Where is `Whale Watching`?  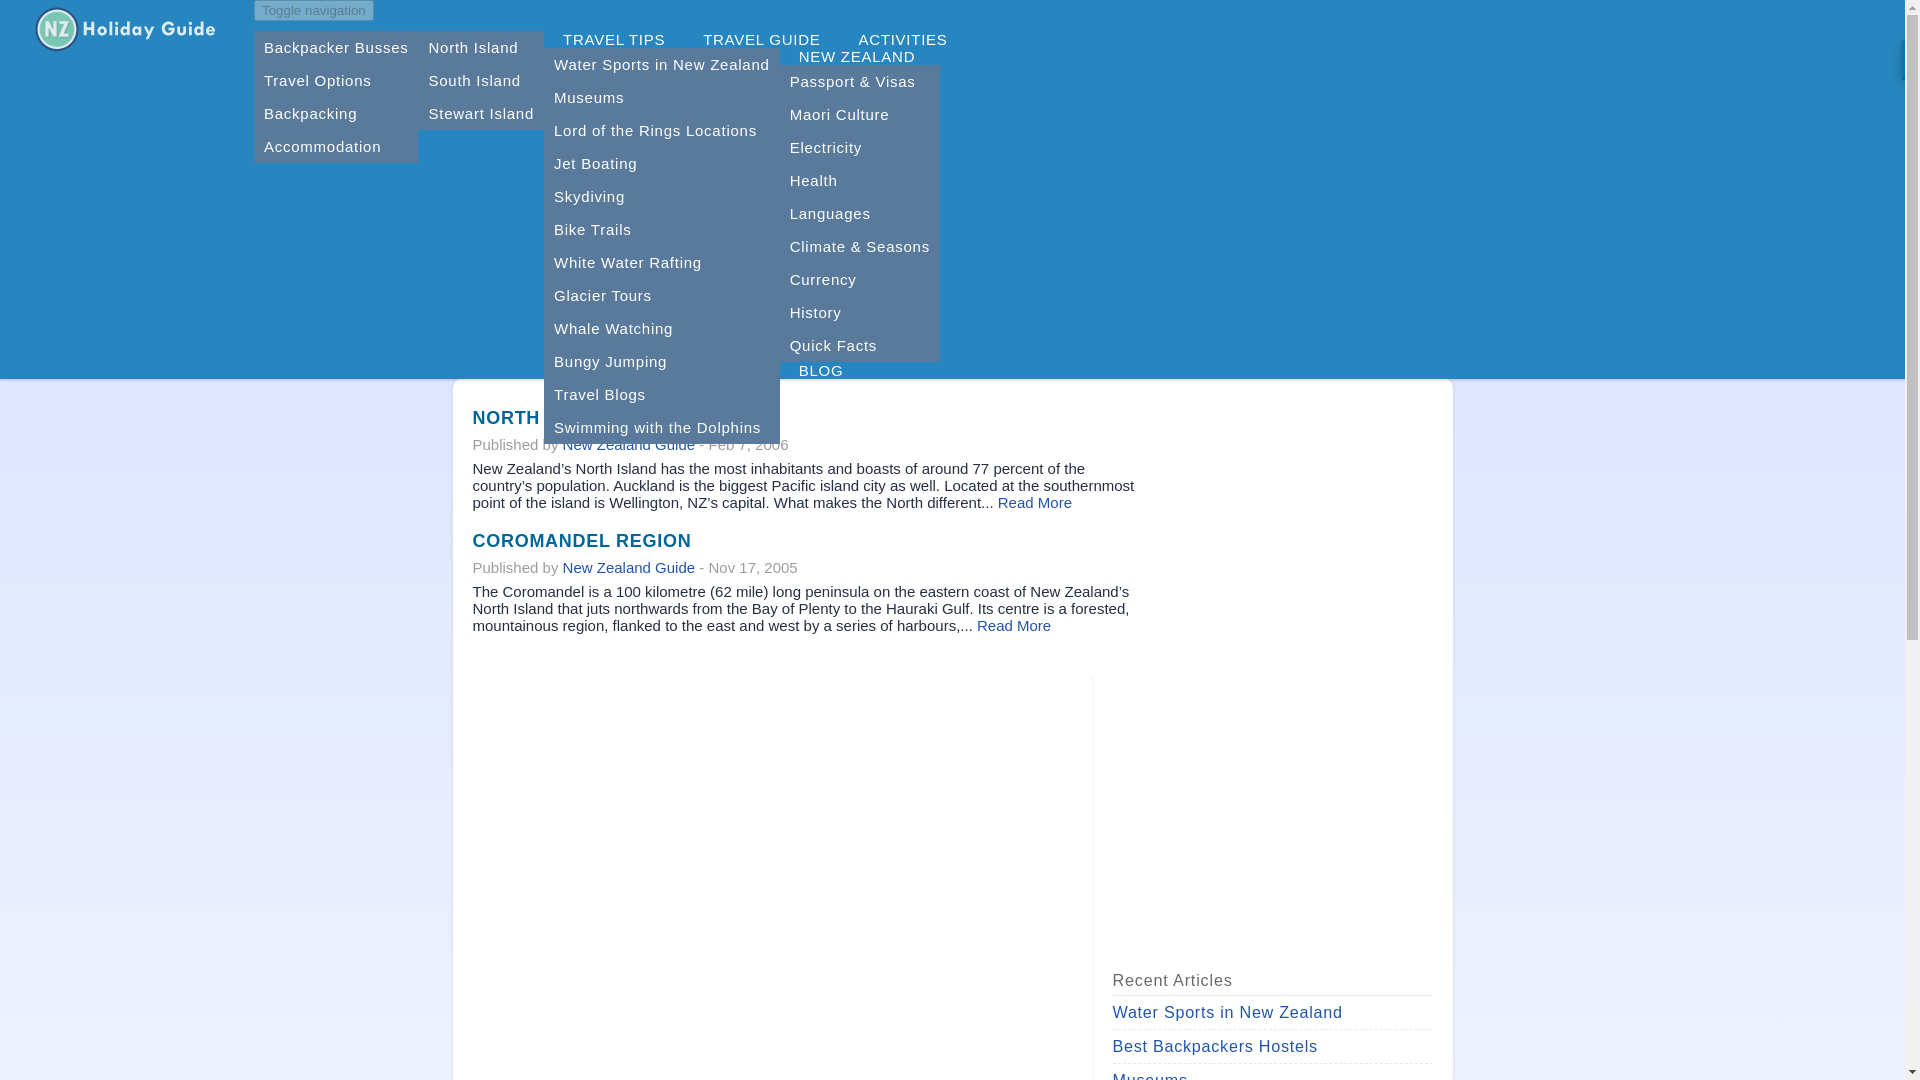 Whale Watching is located at coordinates (661, 328).